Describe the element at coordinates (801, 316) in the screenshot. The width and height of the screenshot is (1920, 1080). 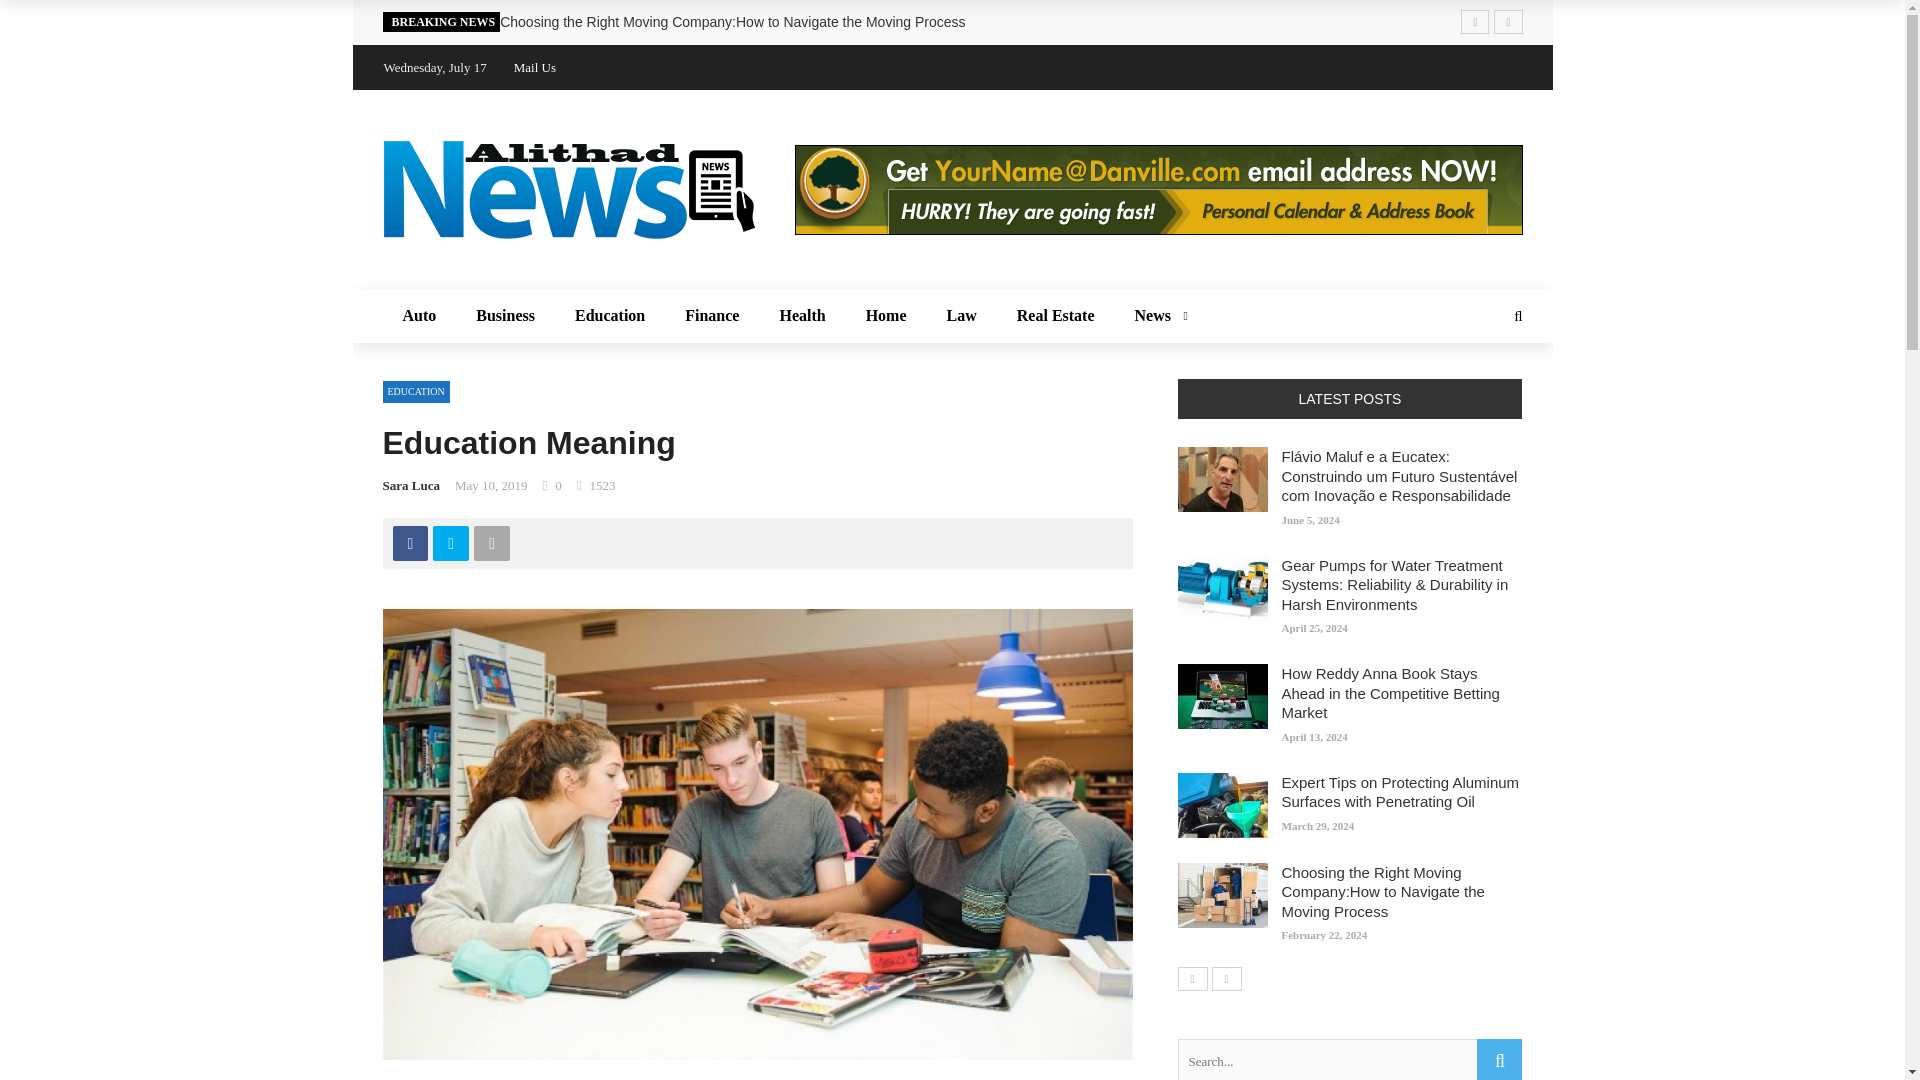
I see `Health` at that location.